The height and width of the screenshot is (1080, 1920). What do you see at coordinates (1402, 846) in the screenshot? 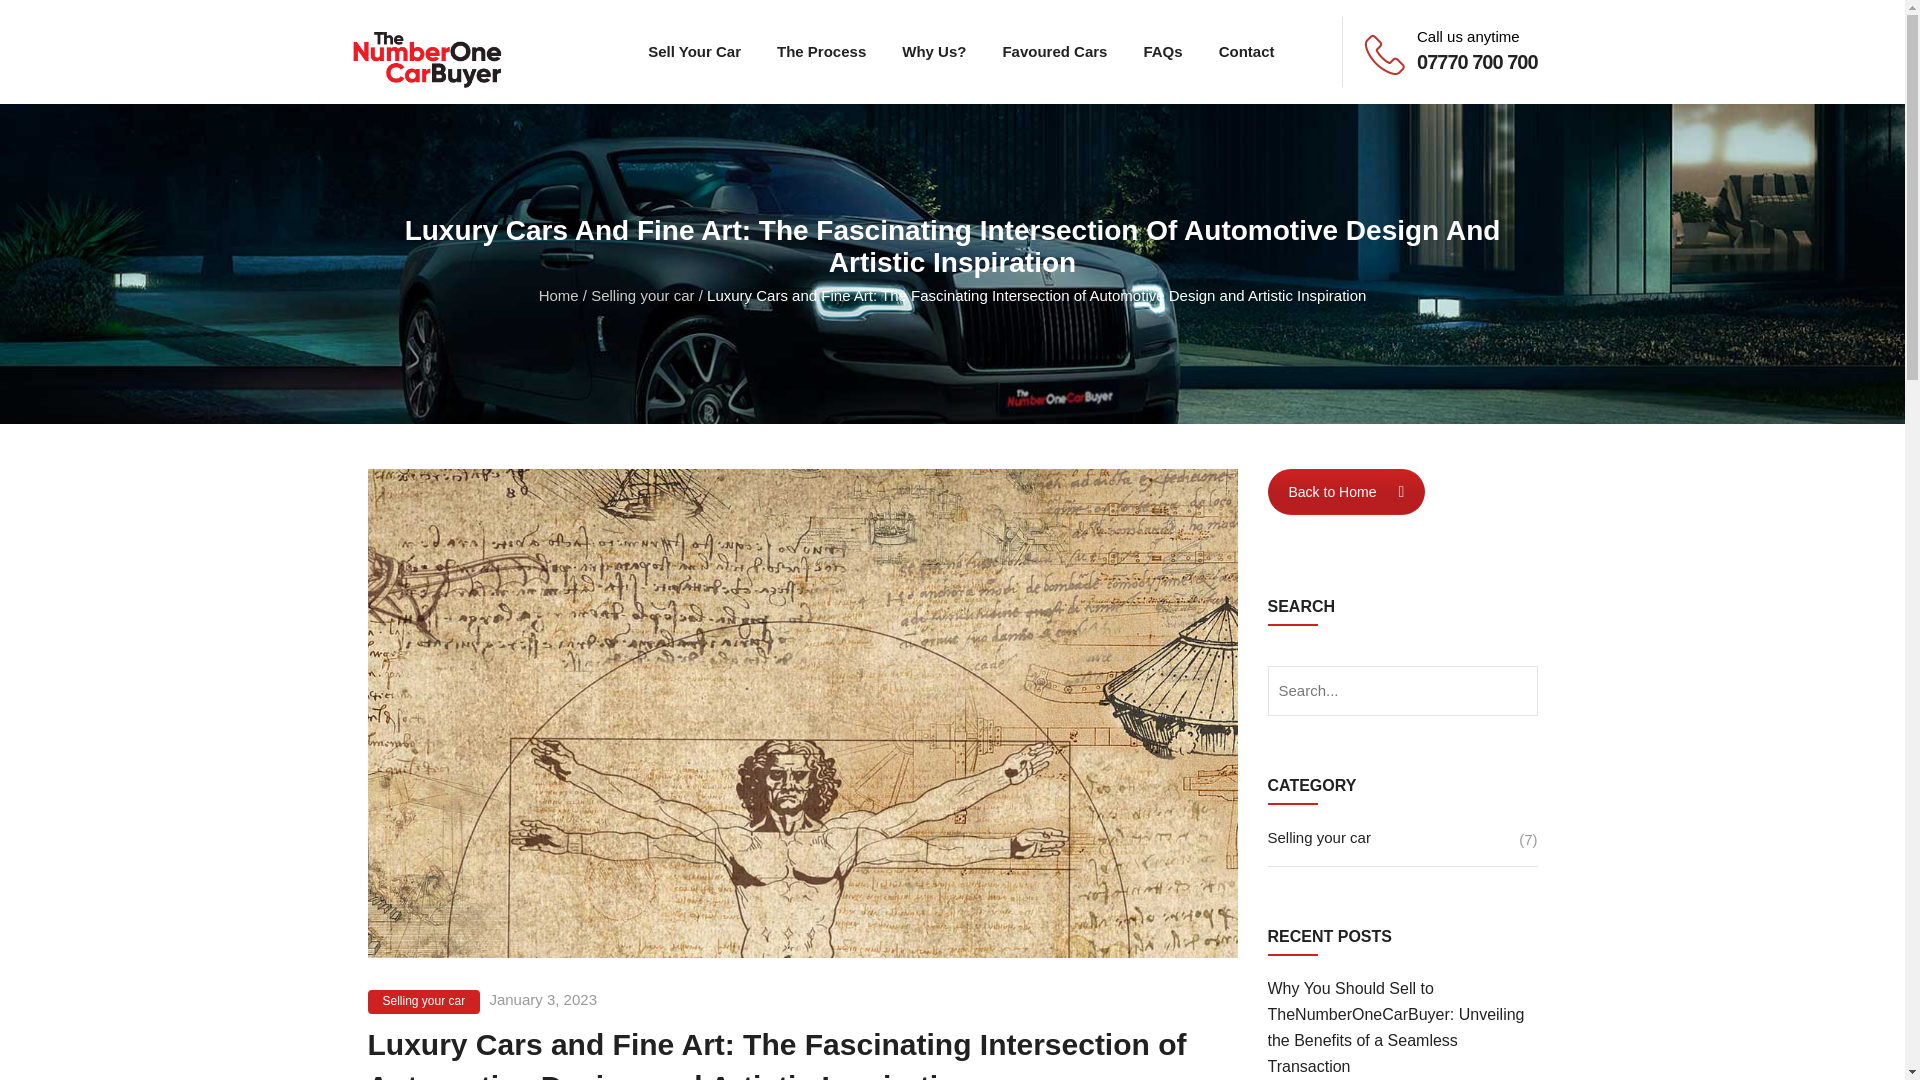
I see `Selling your car` at bounding box center [1402, 846].